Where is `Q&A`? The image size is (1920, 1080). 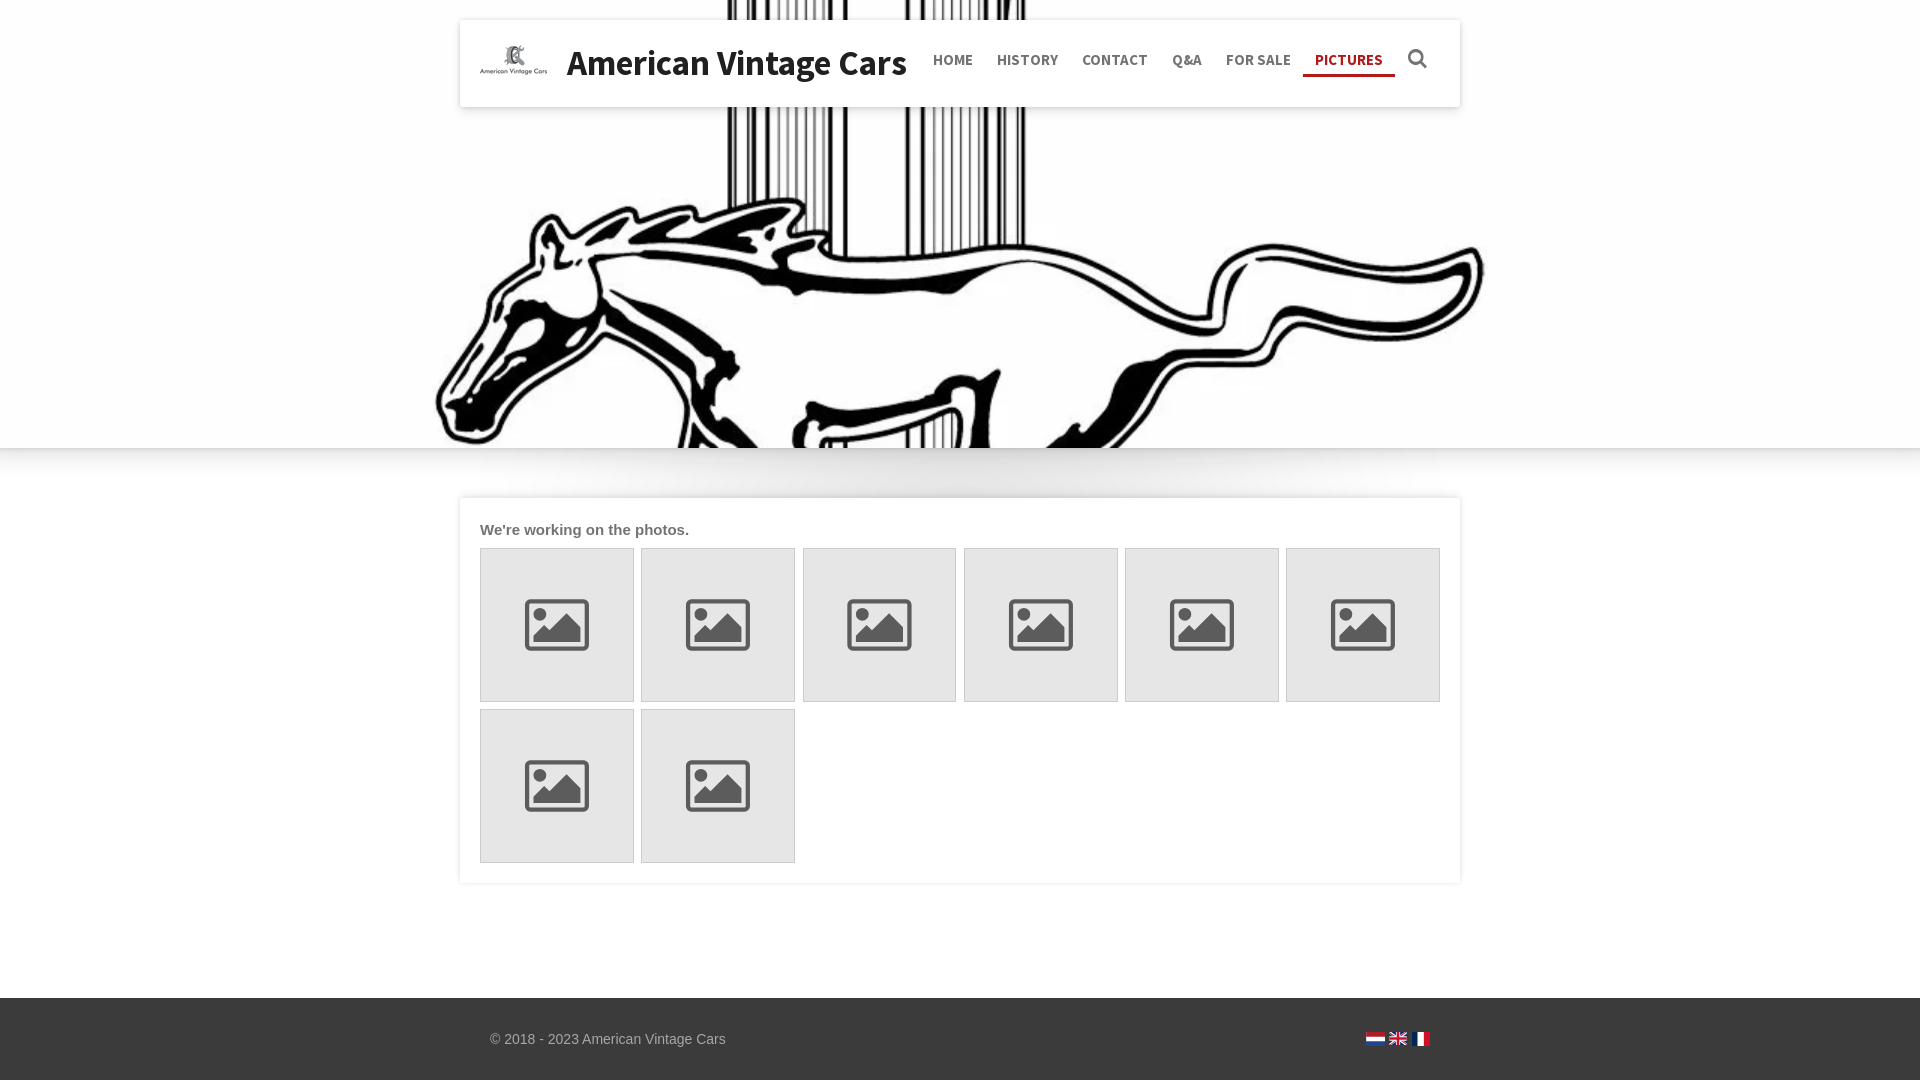 Q&A is located at coordinates (1187, 60).